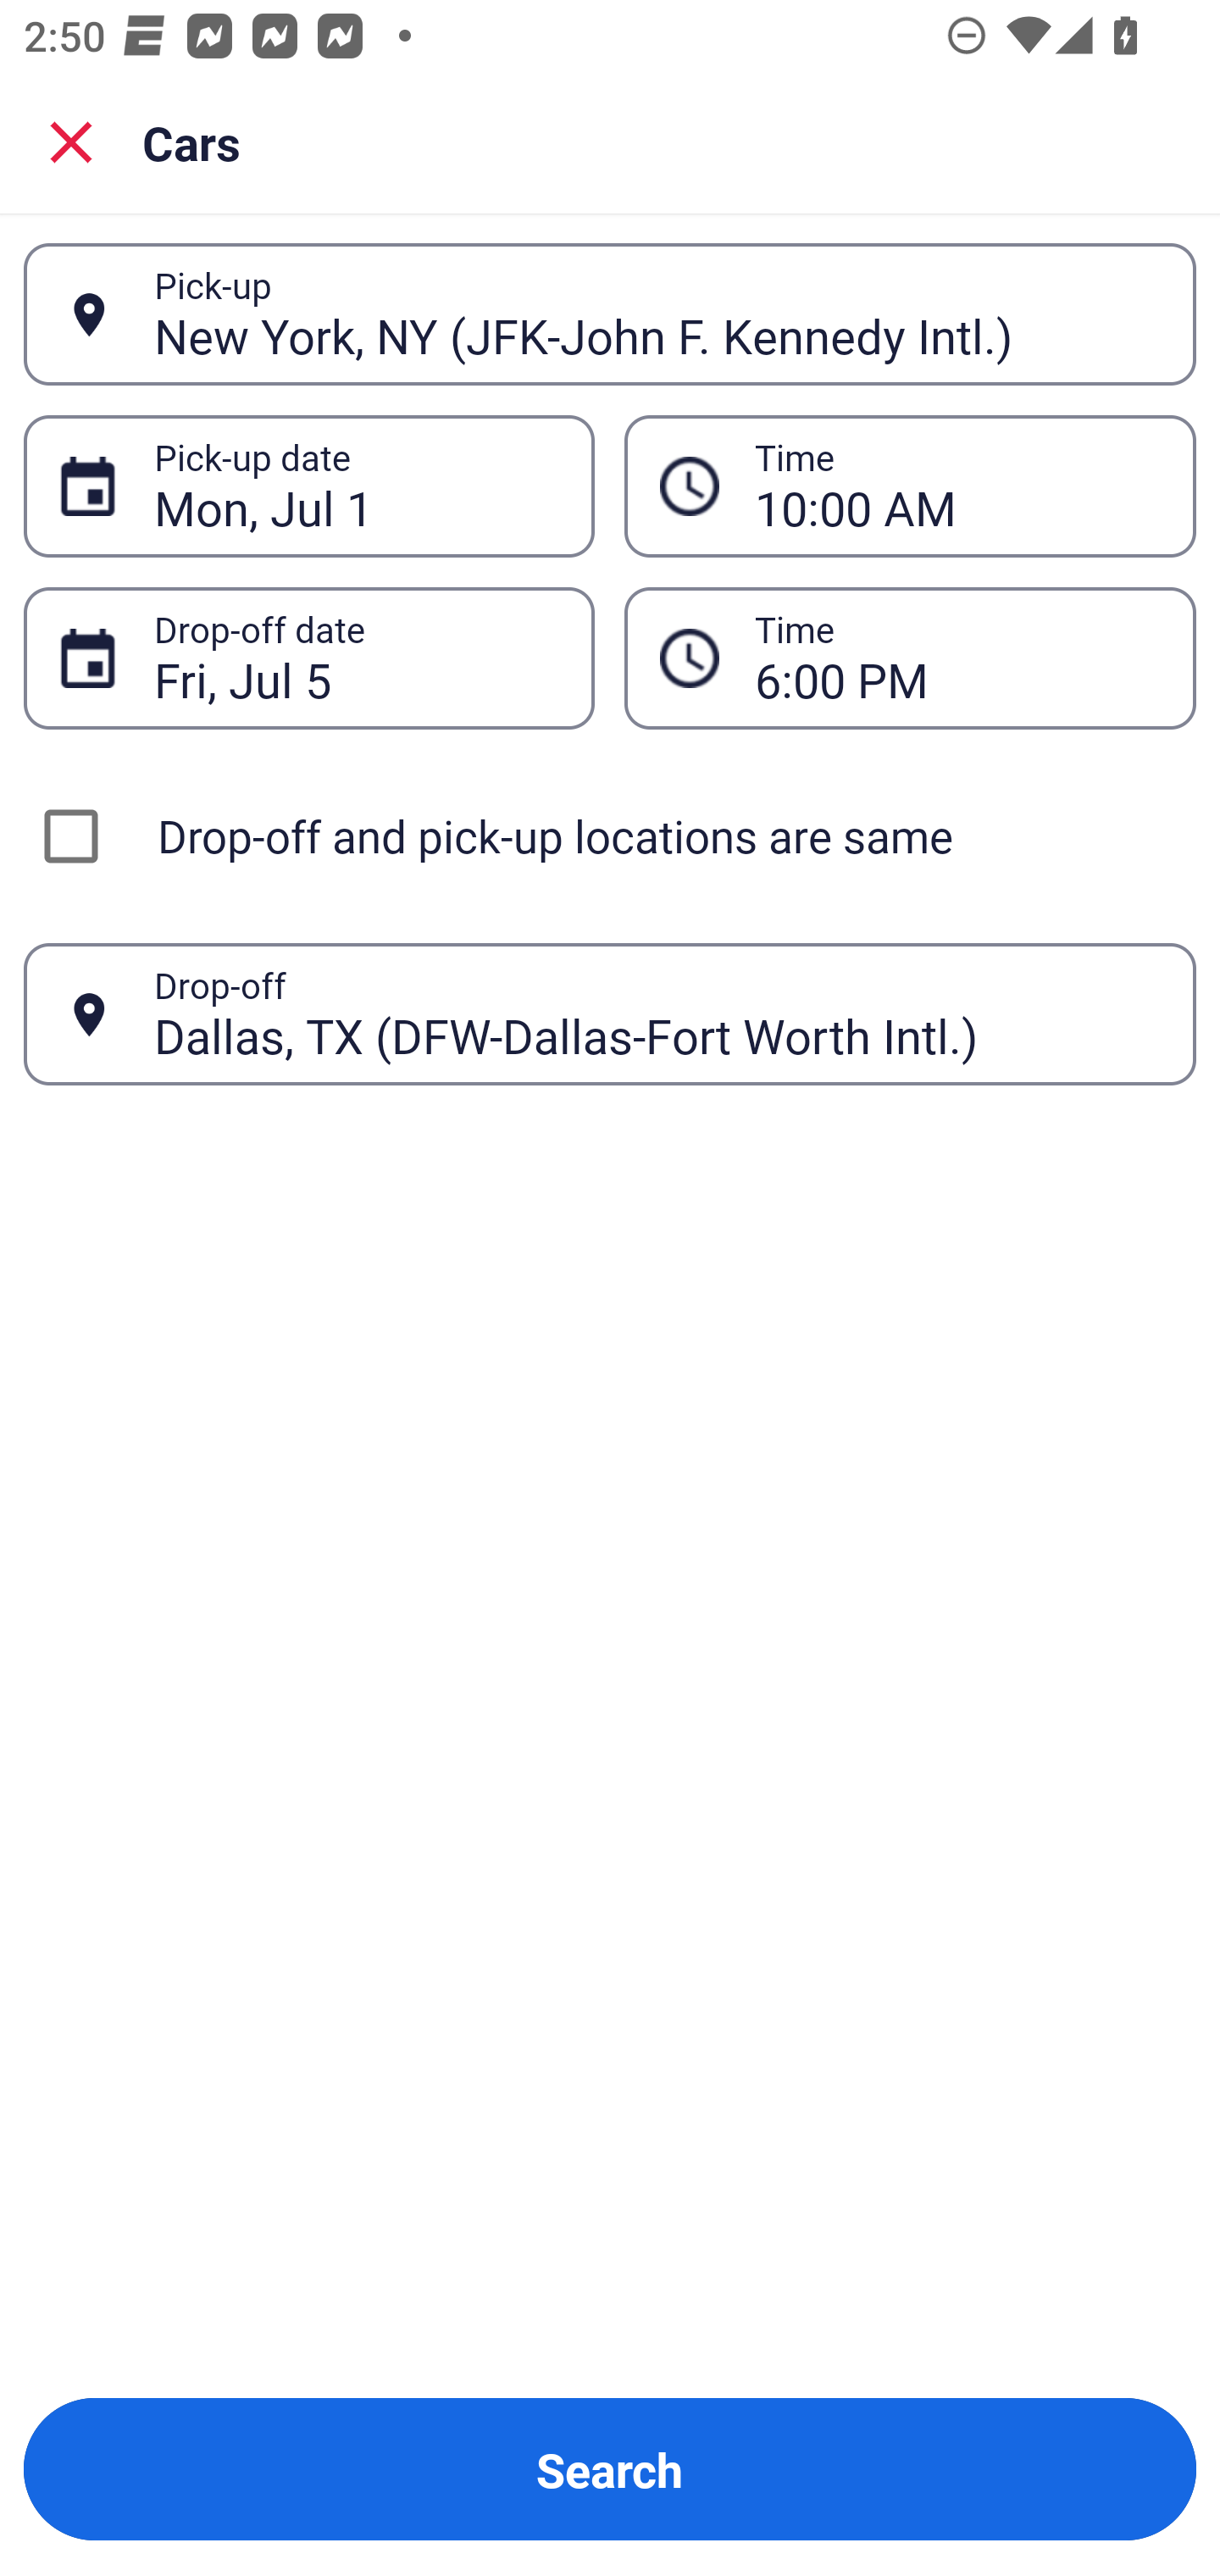 Image resolution: width=1220 pixels, height=2576 pixels. Describe the element at coordinates (610, 2469) in the screenshot. I see `Search Button Search` at that location.